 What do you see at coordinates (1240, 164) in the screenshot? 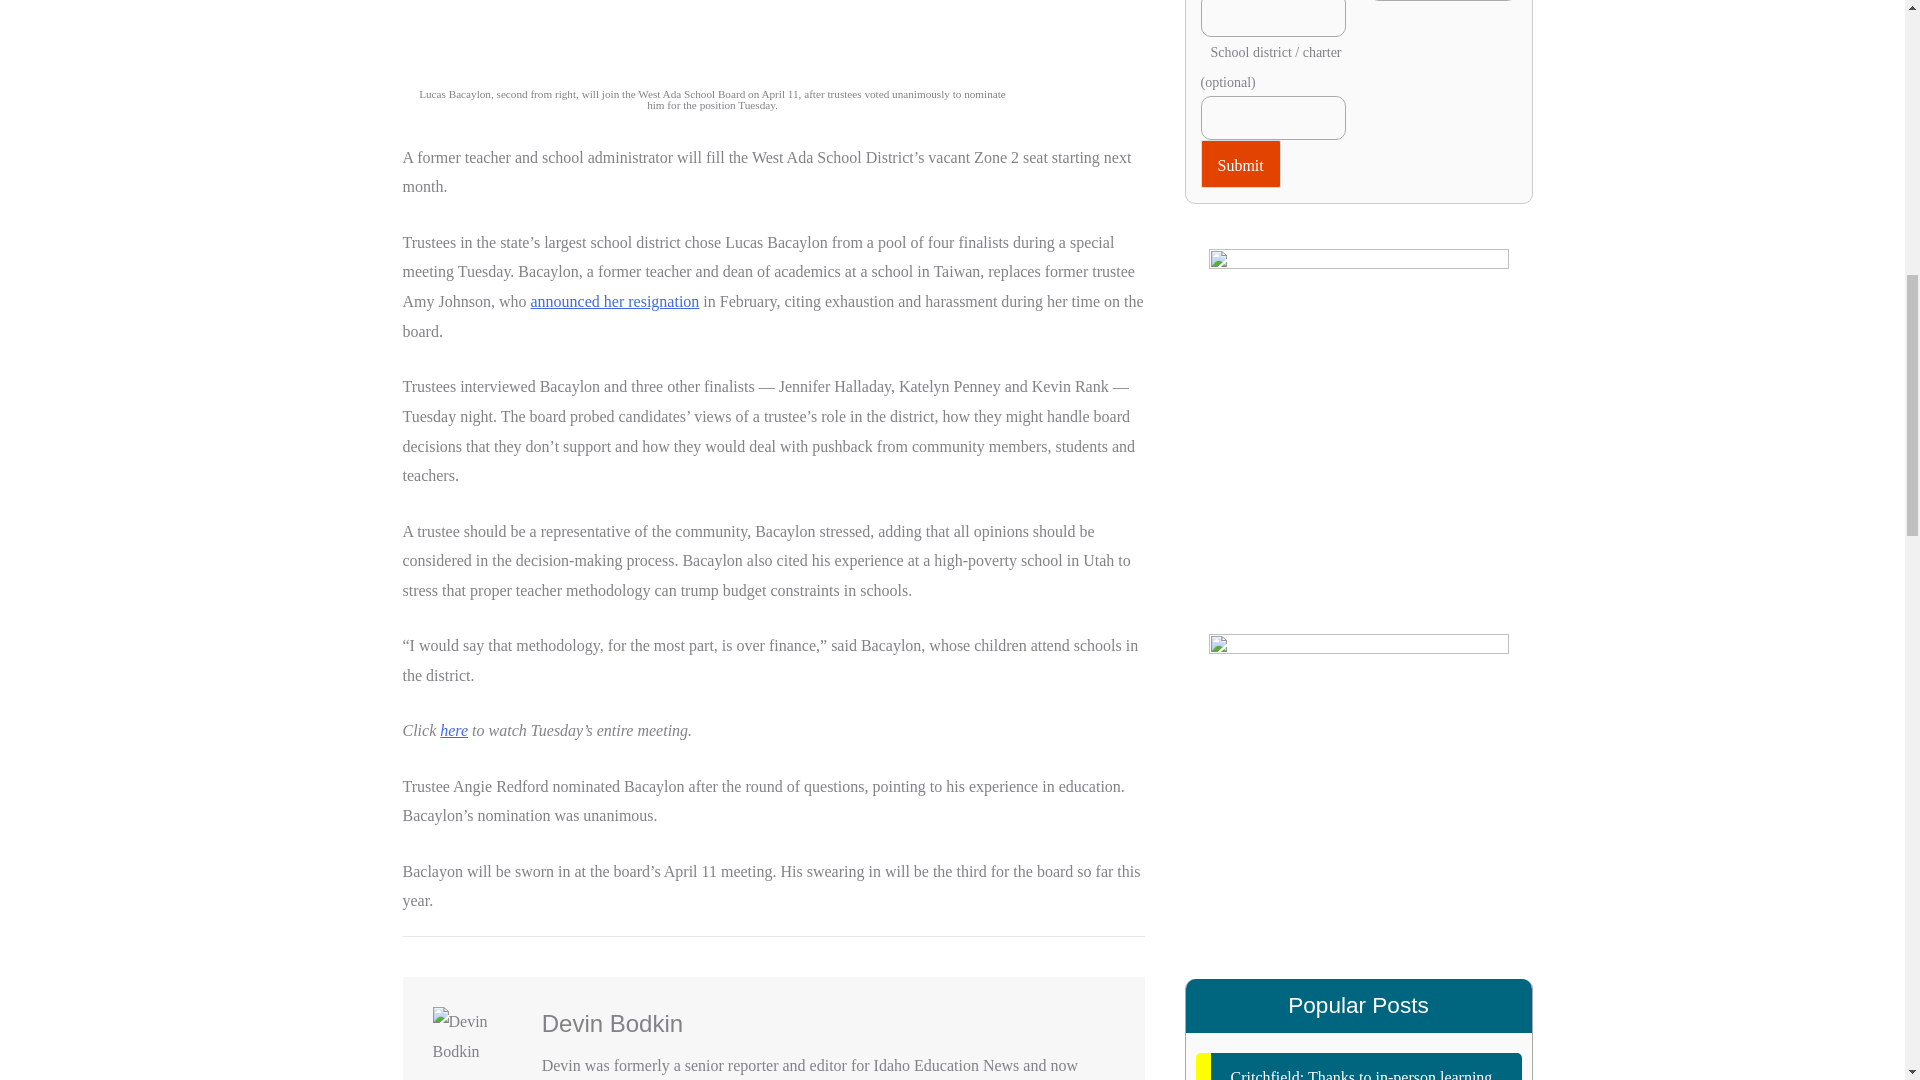
I see `Submit` at bounding box center [1240, 164].